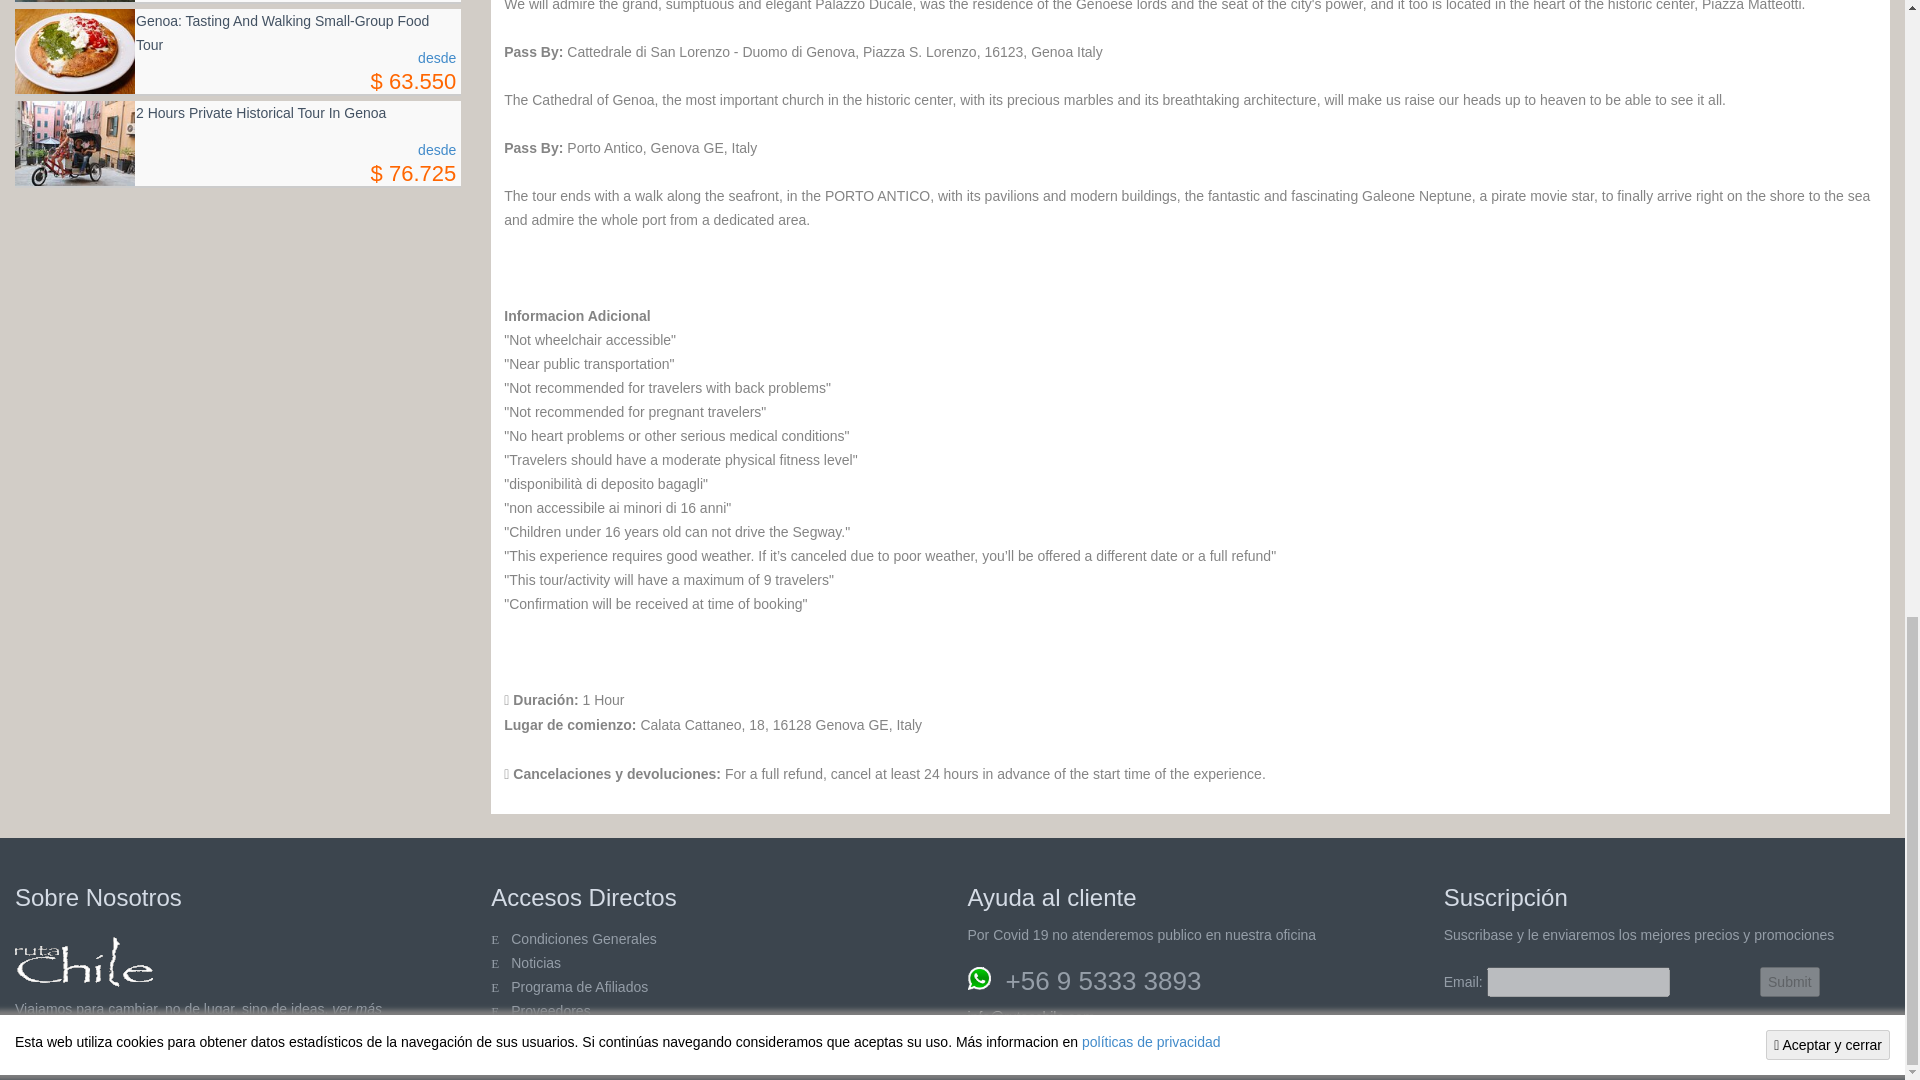 This screenshot has width=1920, height=1080. Describe the element at coordinates (536, 1035) in the screenshot. I see `Quick Links` at that location.